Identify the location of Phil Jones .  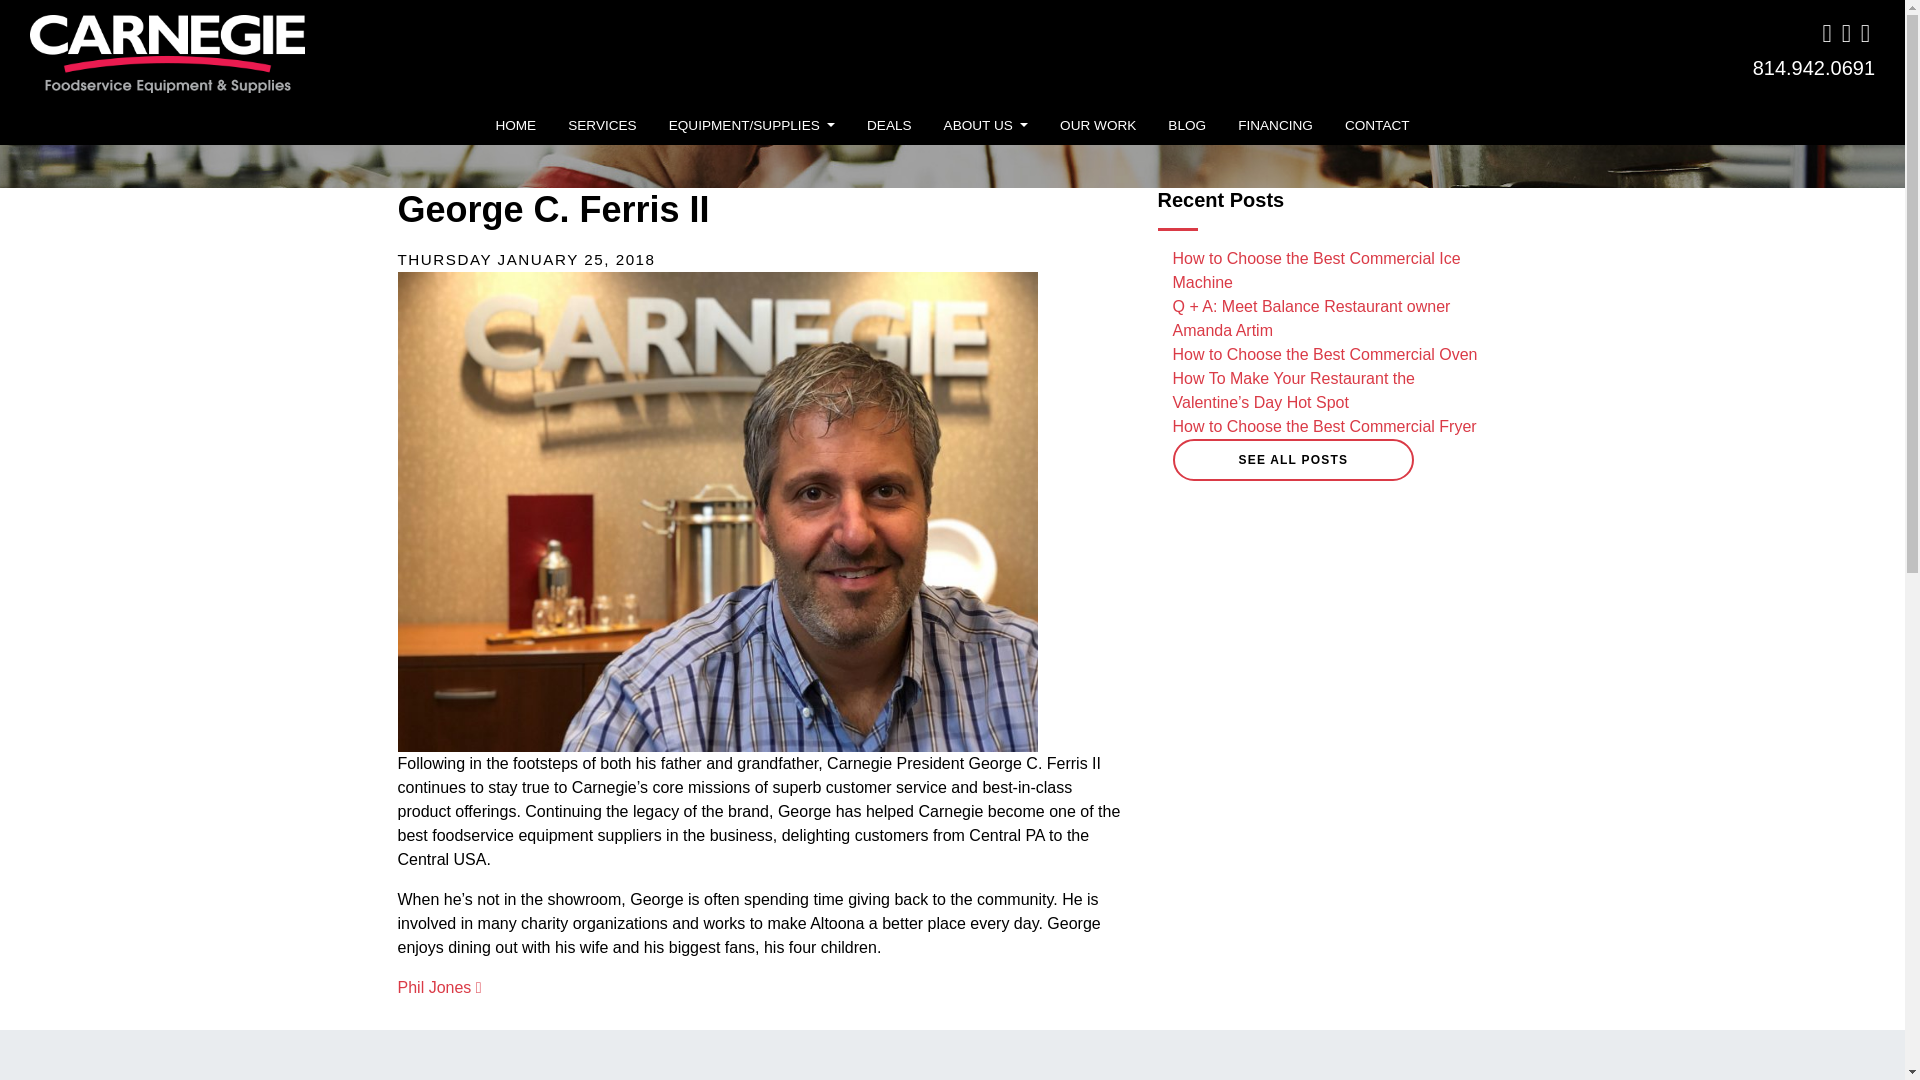
(439, 986).